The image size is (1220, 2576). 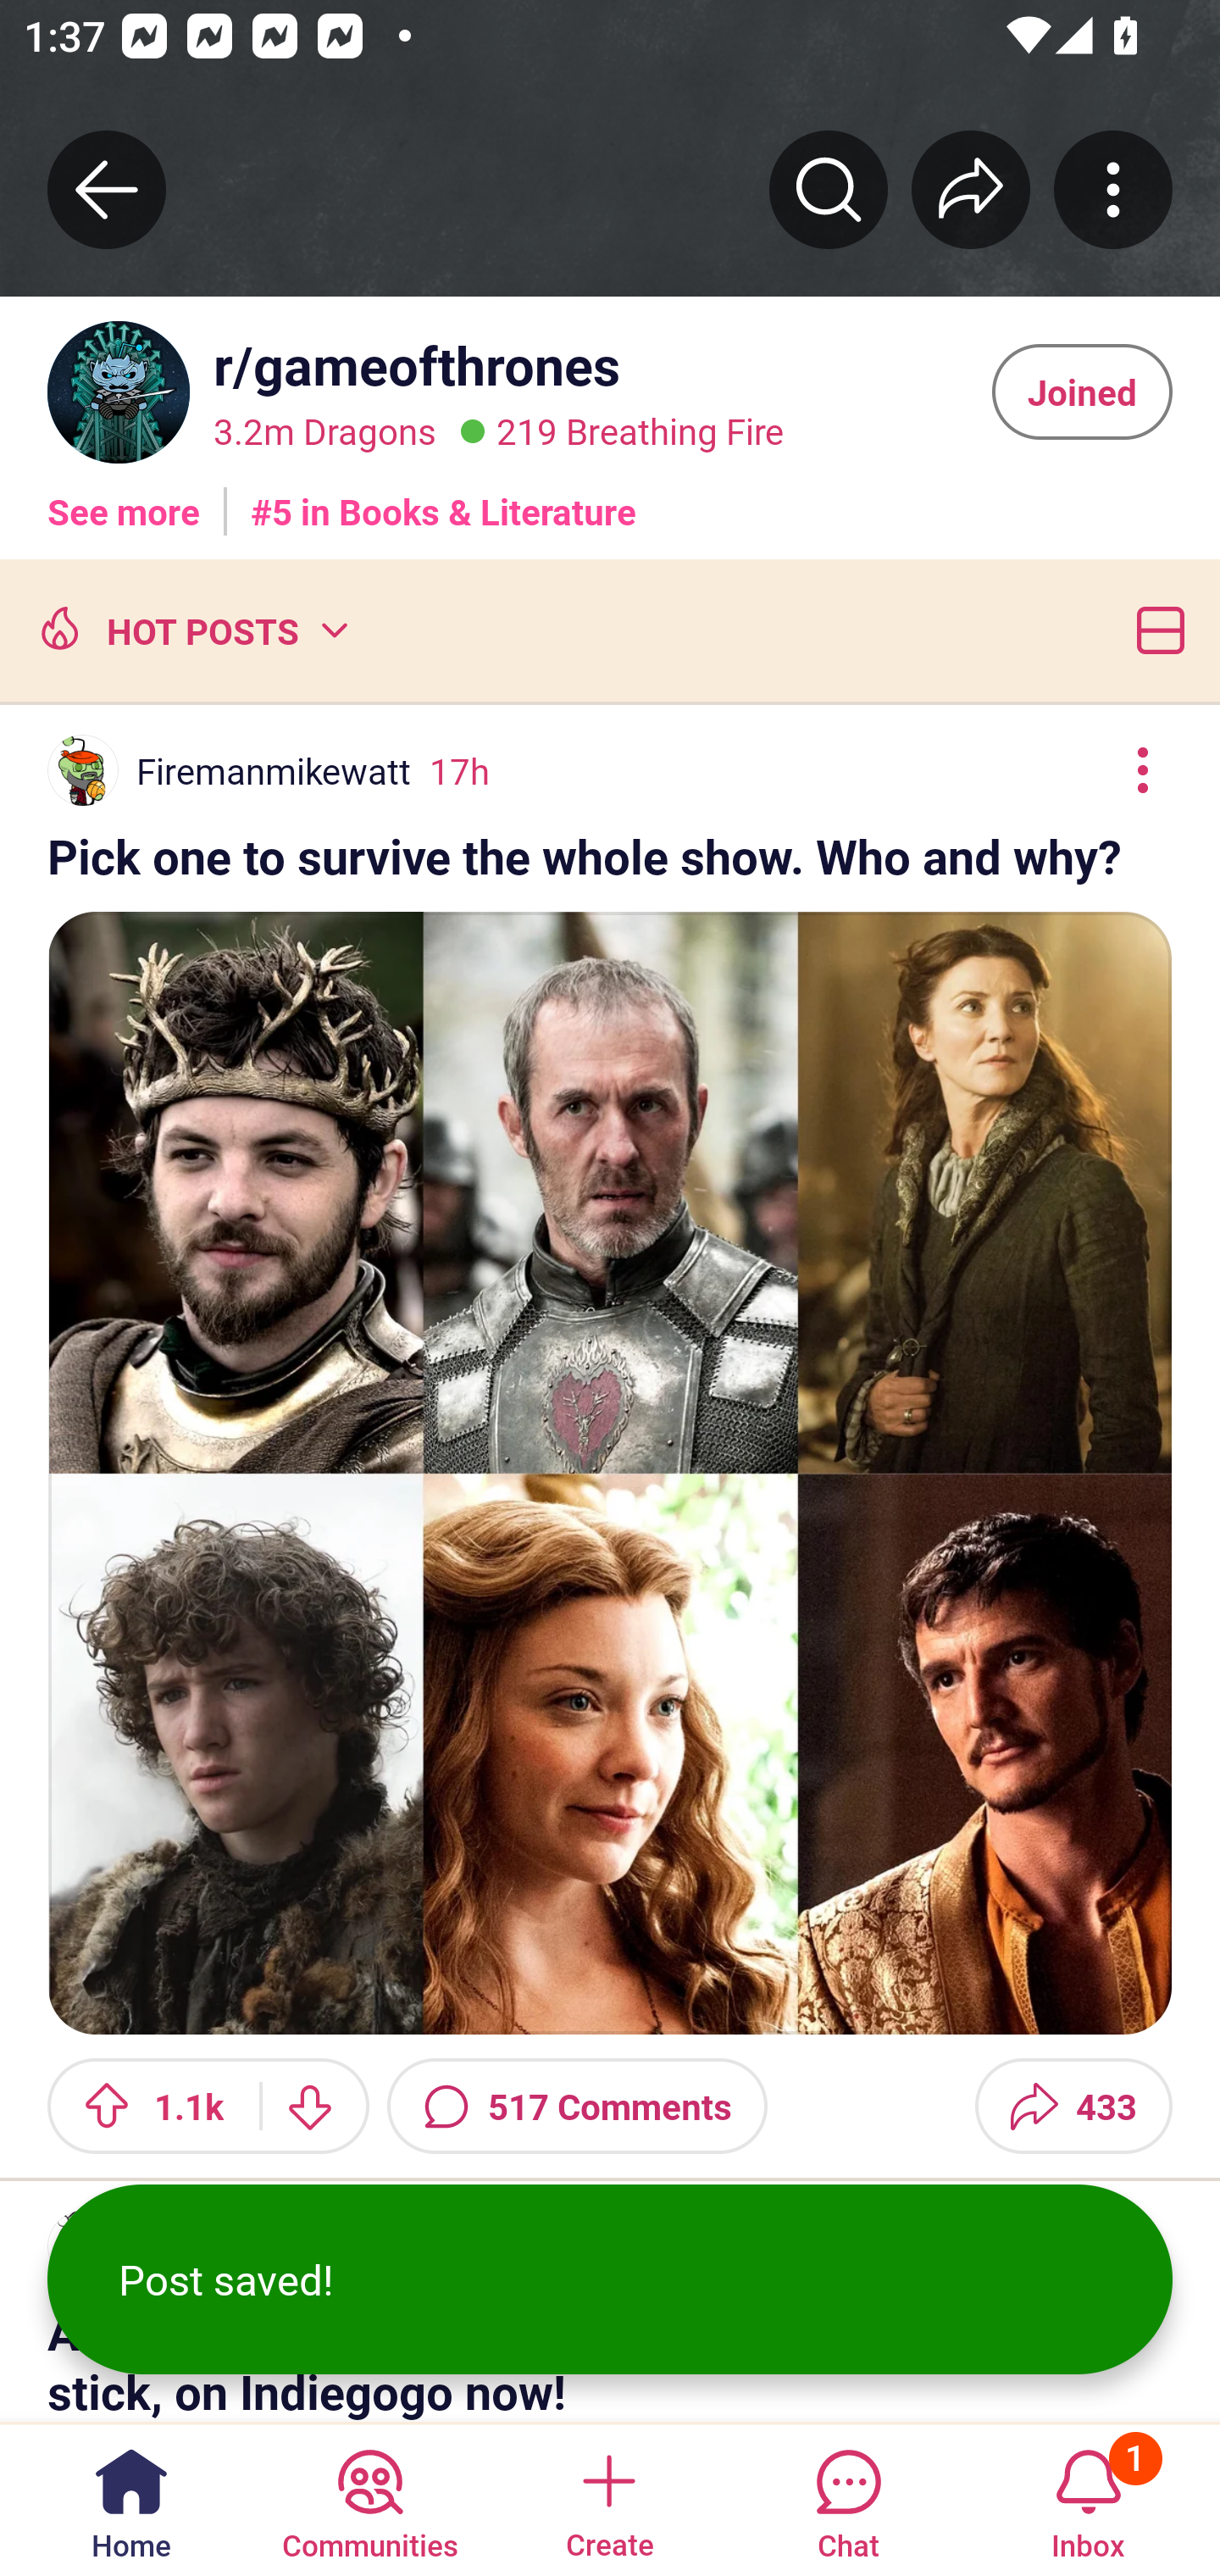 What do you see at coordinates (444, 499) in the screenshot?
I see `#5 in Books & Literature` at bounding box center [444, 499].